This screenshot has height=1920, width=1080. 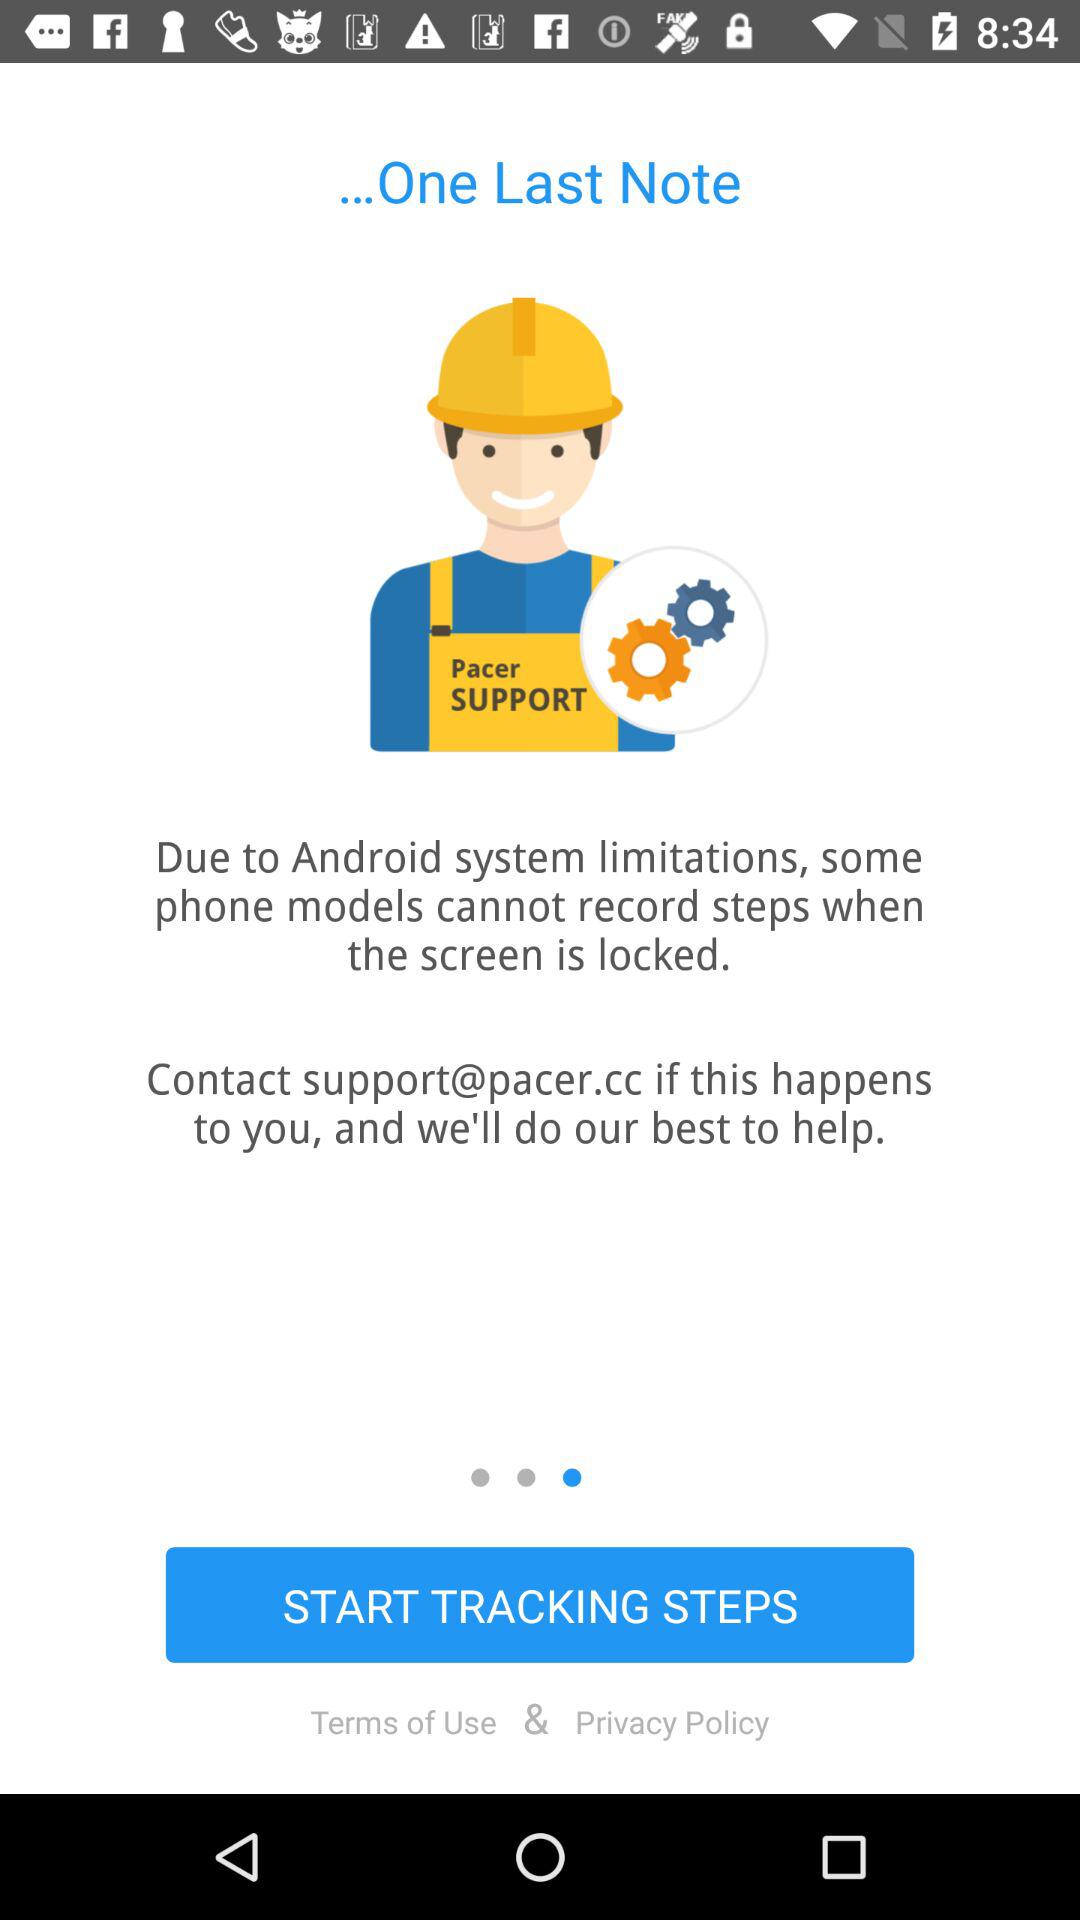 What do you see at coordinates (672, 1721) in the screenshot?
I see `press privacy policy item` at bounding box center [672, 1721].